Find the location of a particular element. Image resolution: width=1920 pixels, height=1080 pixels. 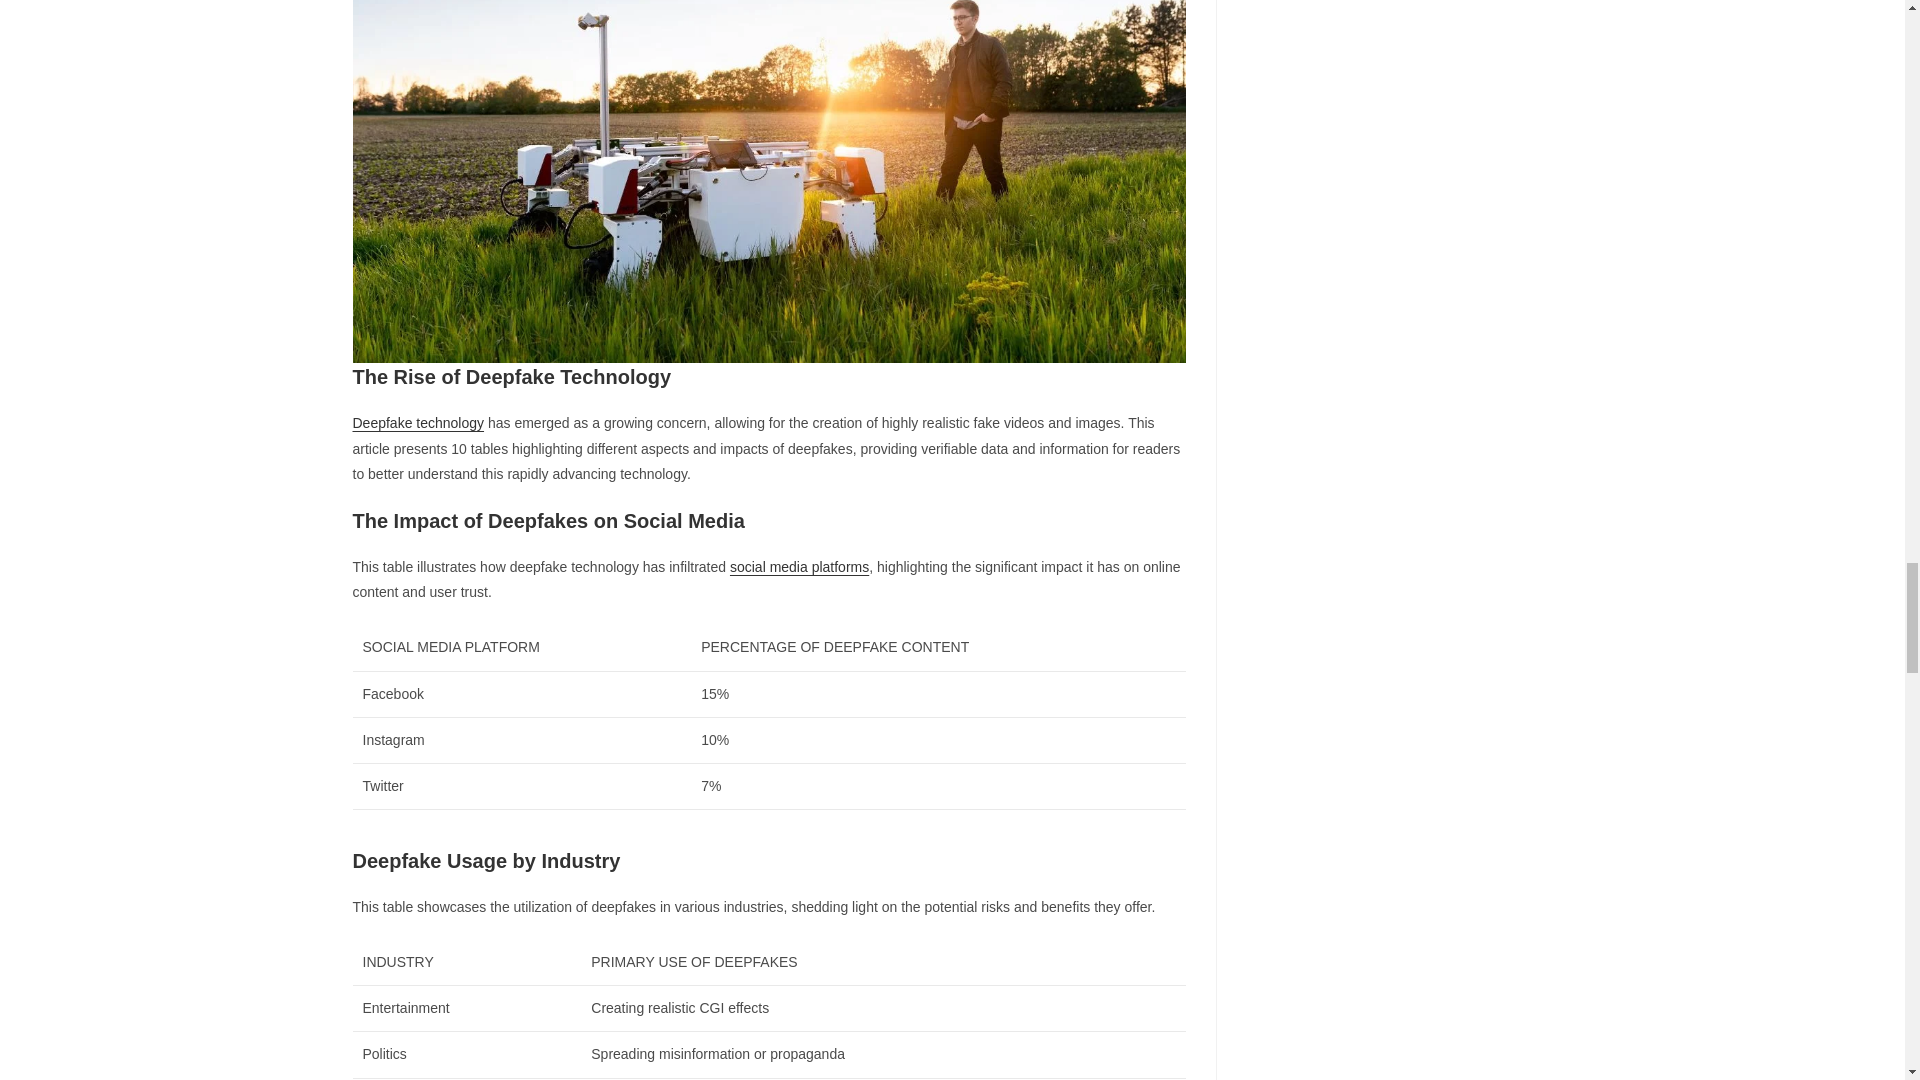

Deepfake technology is located at coordinates (417, 422).